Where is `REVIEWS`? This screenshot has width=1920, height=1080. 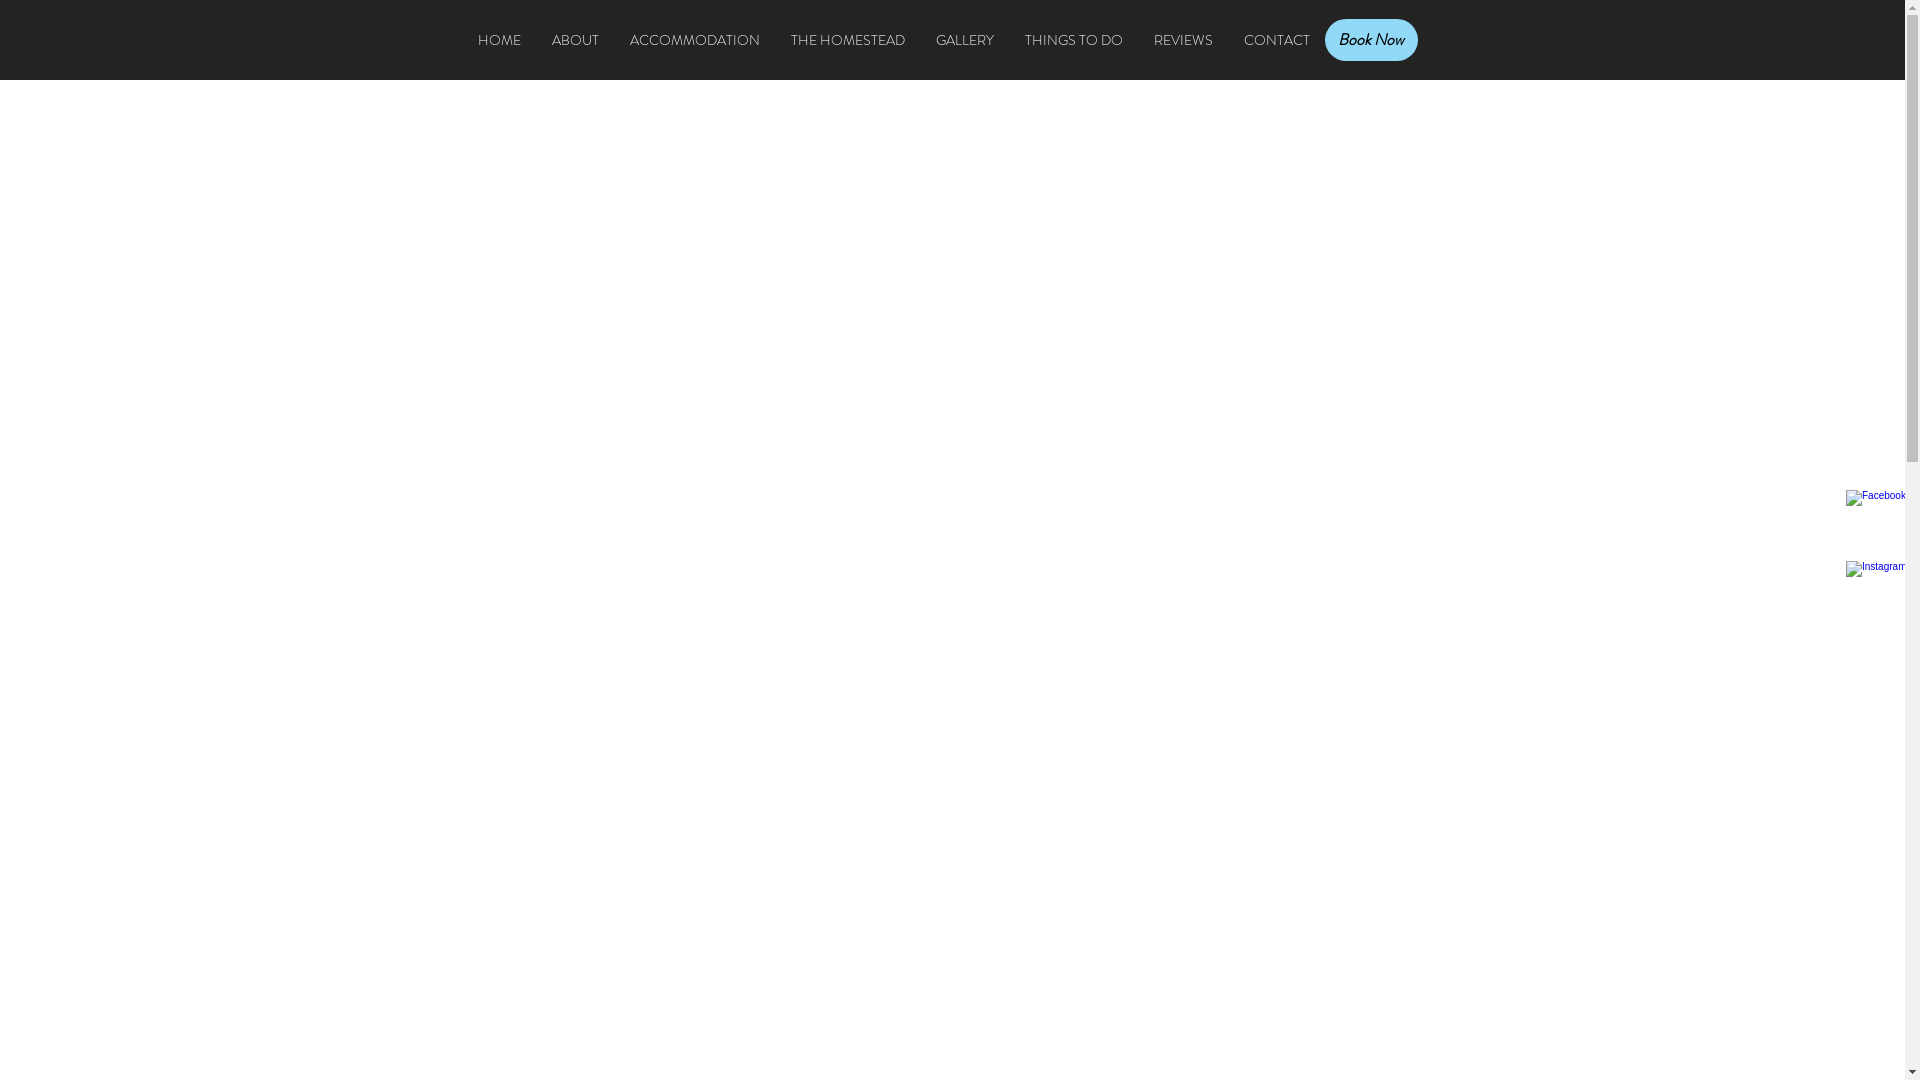 REVIEWS is located at coordinates (1183, 40).